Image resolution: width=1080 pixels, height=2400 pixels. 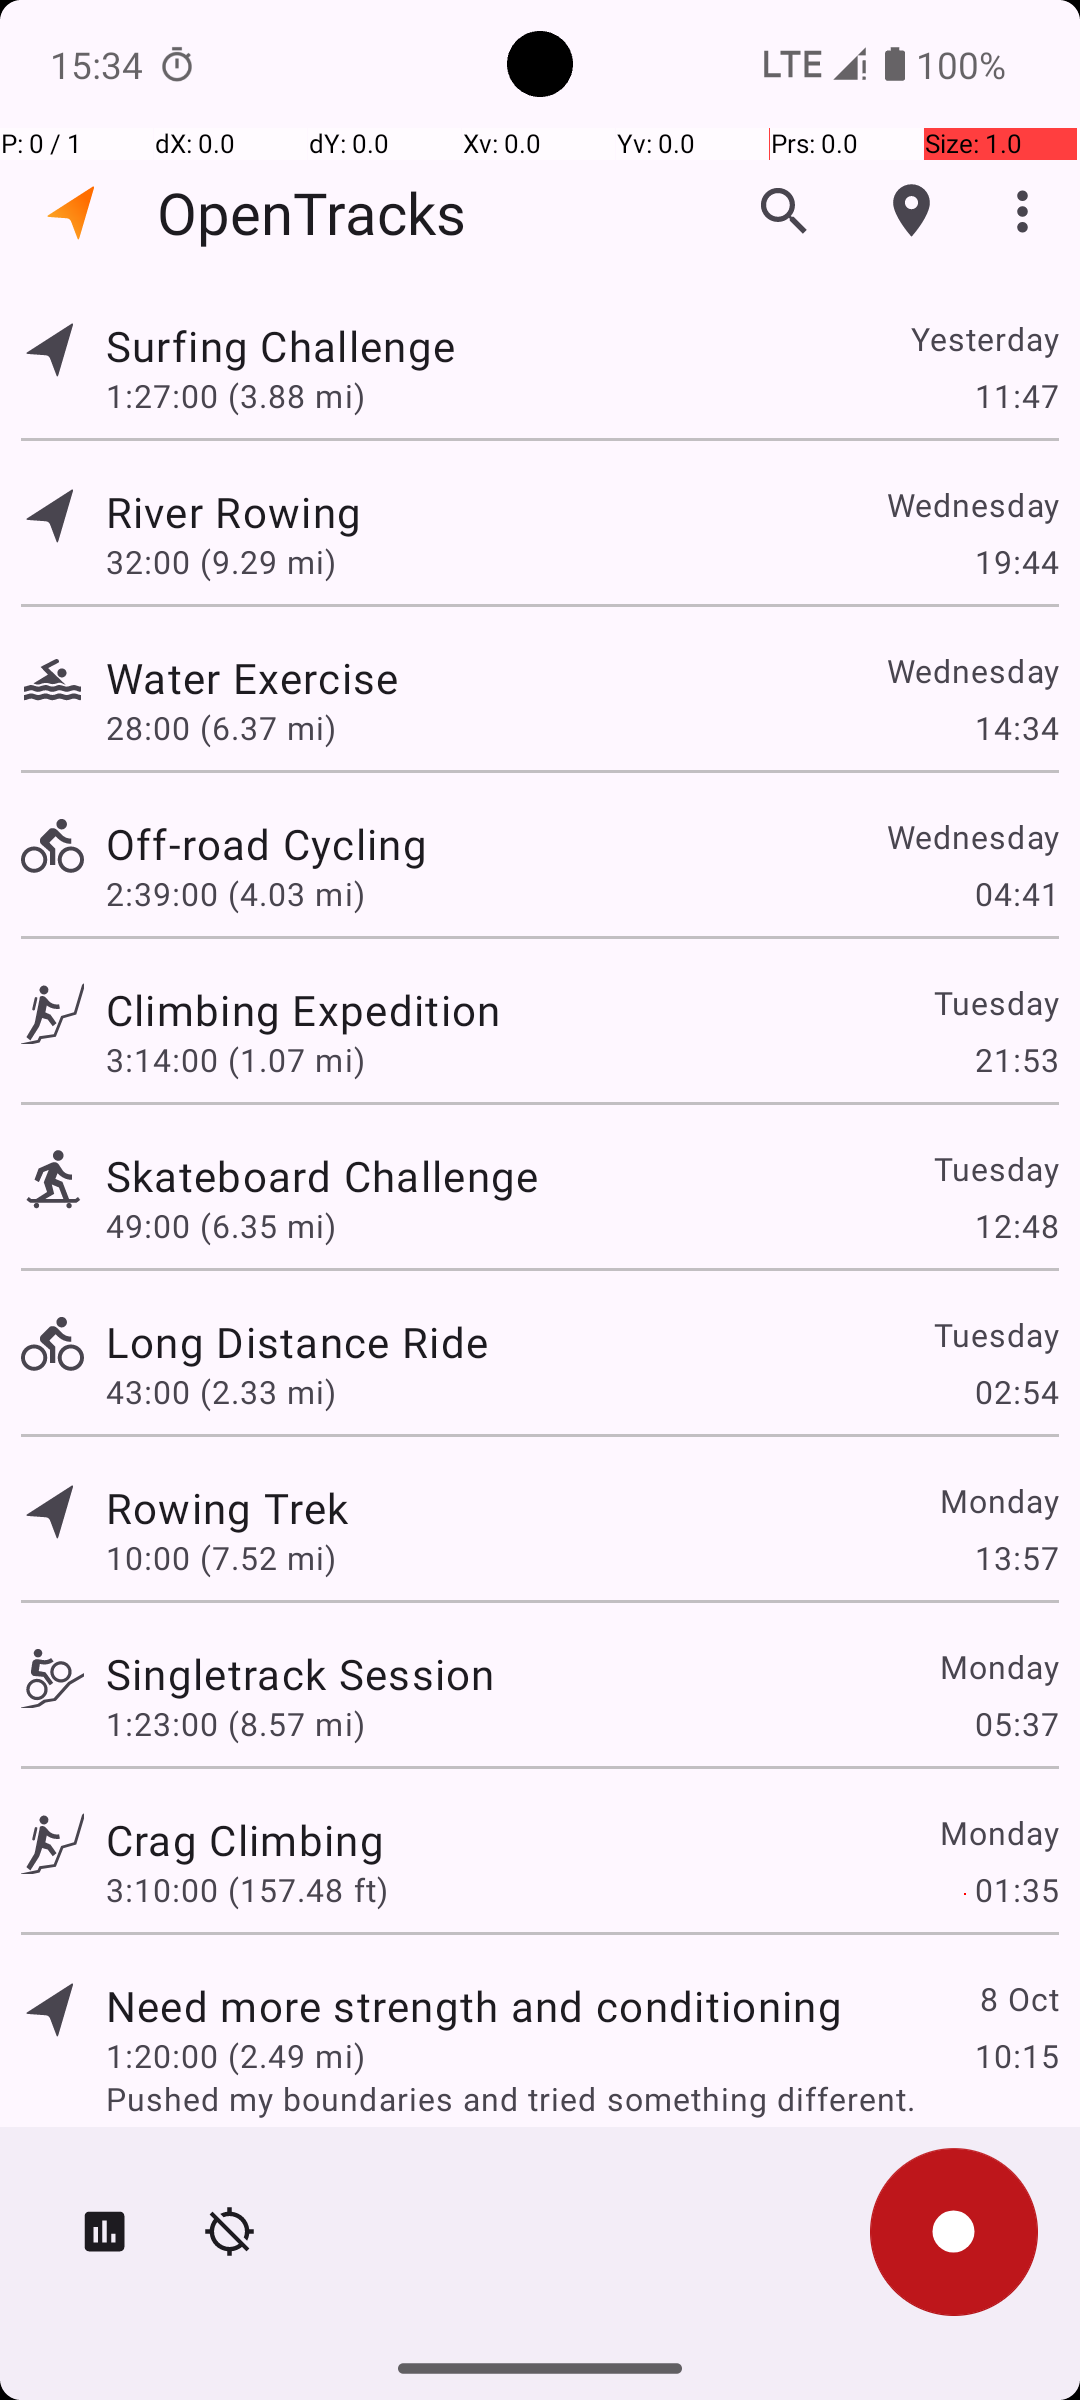 What do you see at coordinates (236, 894) in the screenshot?
I see `2:39:00 (4.03 mi)` at bounding box center [236, 894].